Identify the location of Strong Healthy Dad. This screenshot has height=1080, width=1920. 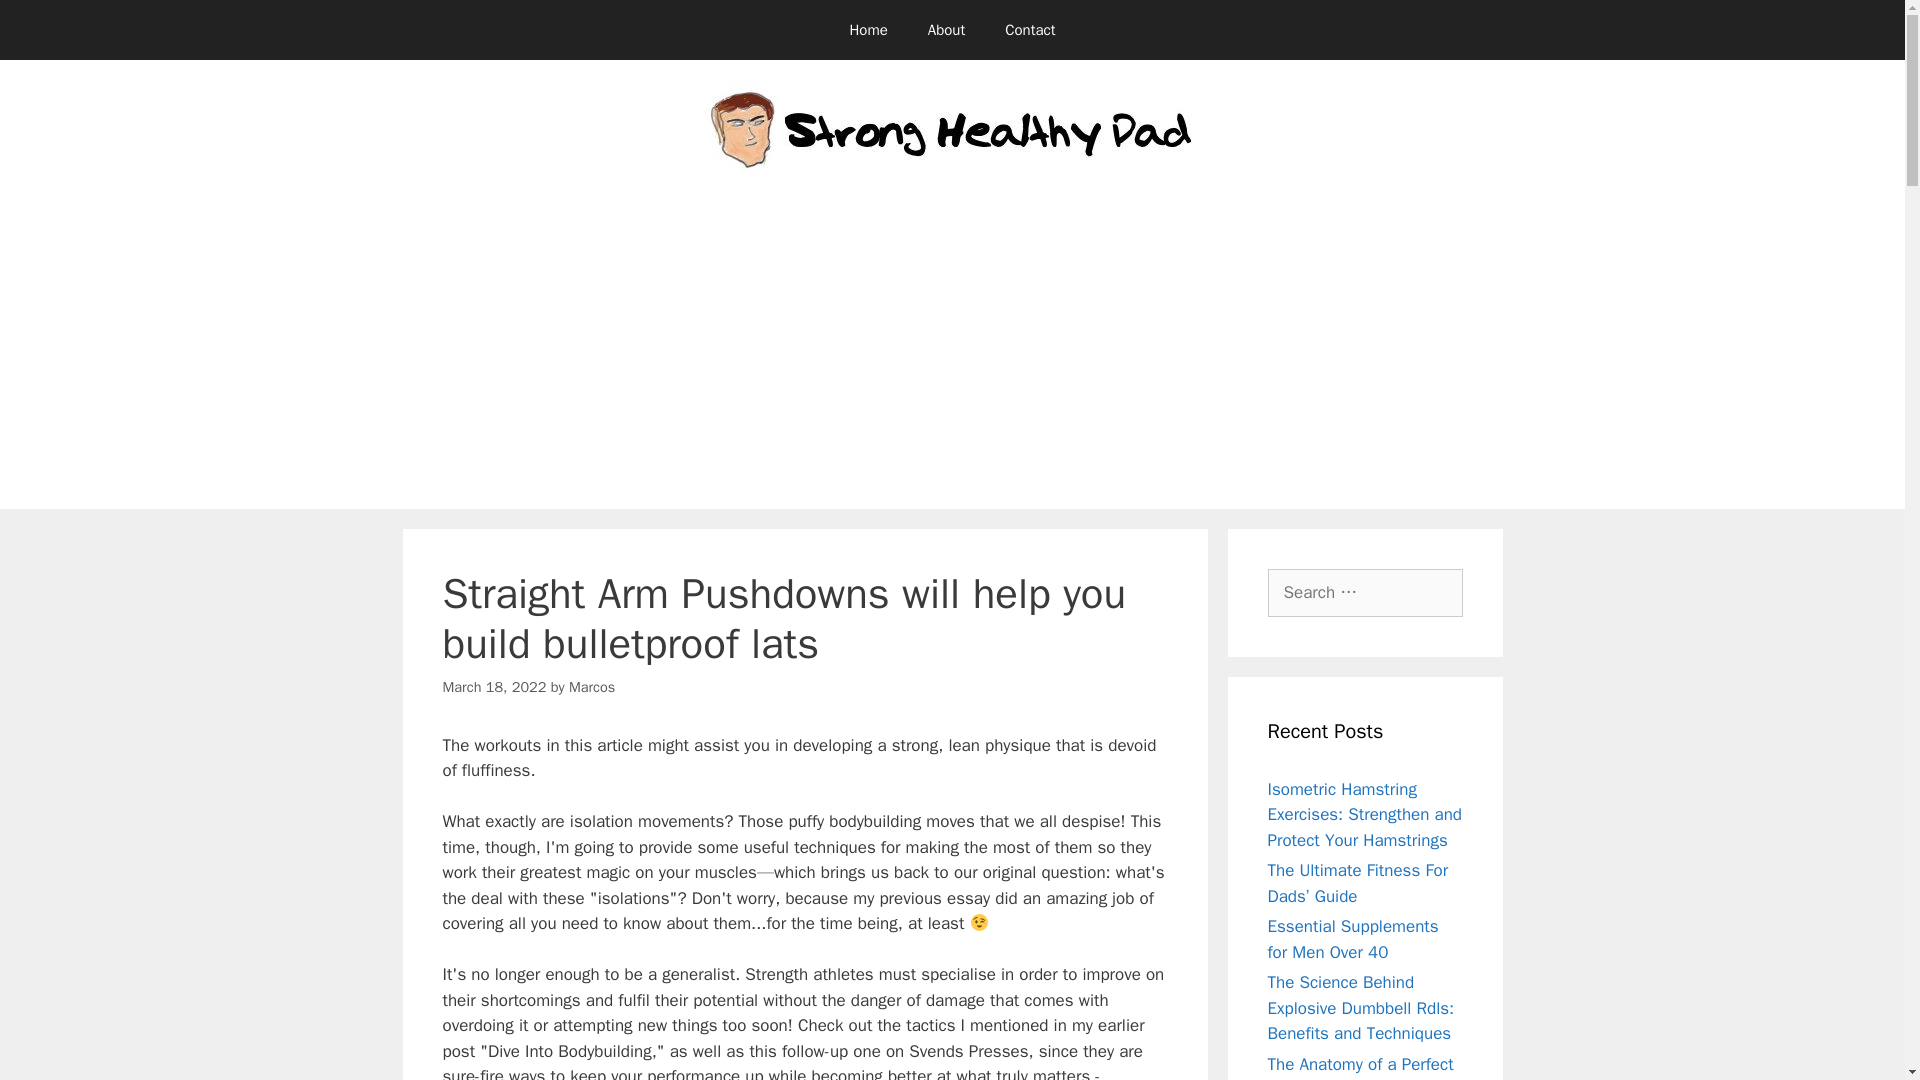
(952, 133).